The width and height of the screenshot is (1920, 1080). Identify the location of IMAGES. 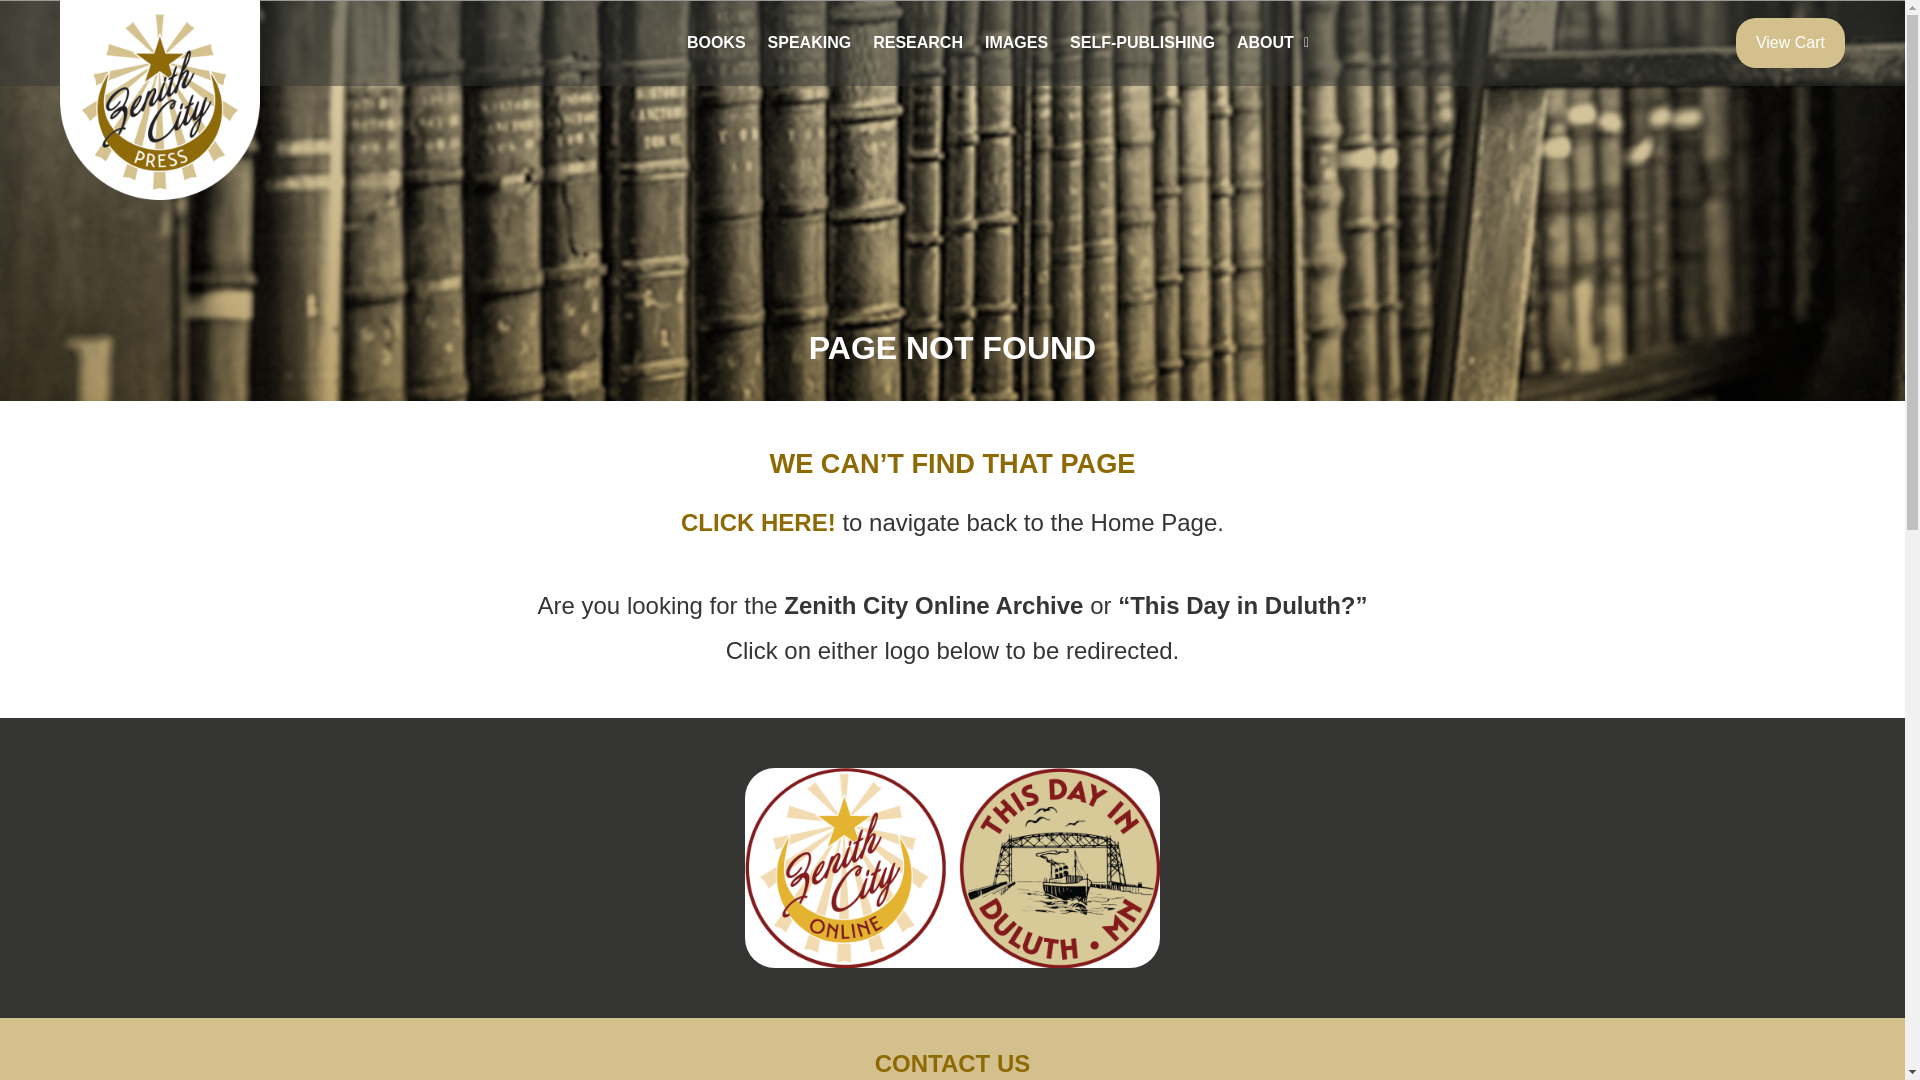
(1016, 42).